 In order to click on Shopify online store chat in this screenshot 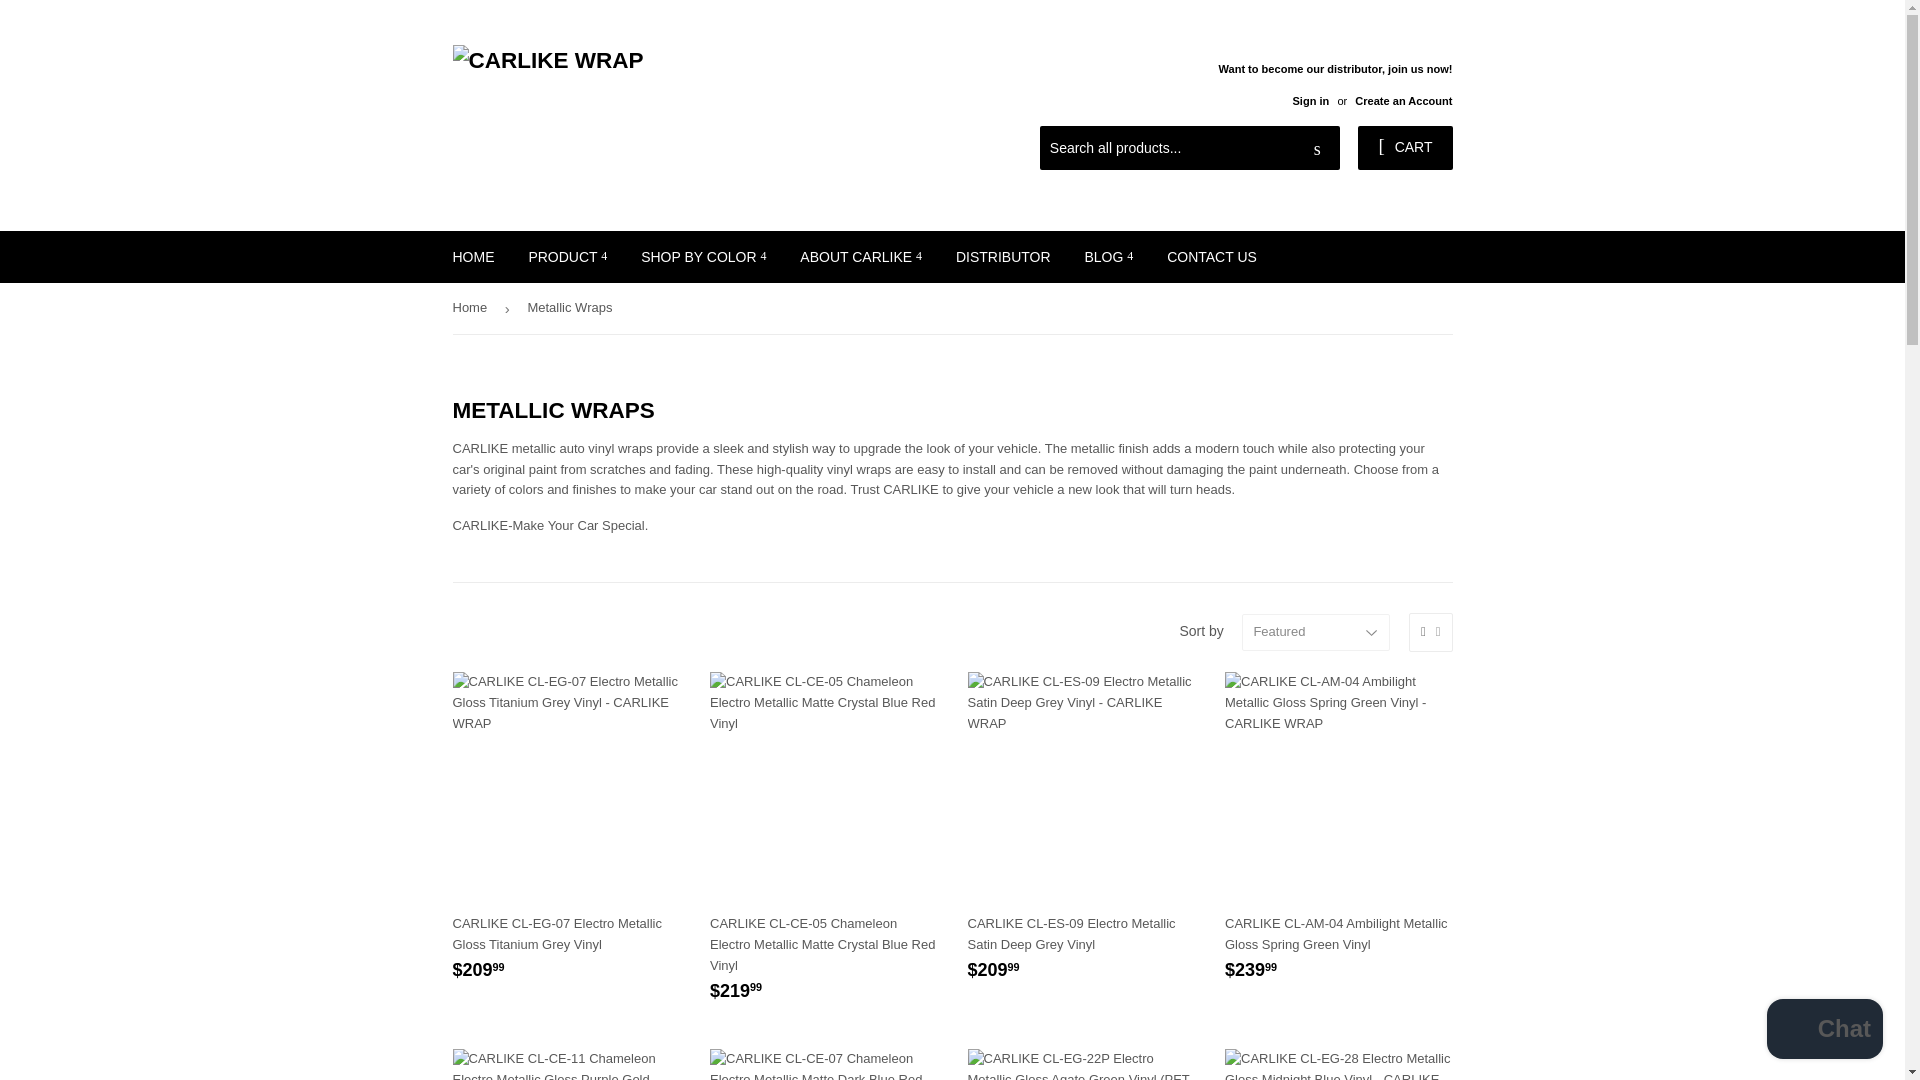, I will do `click(1824, 1031)`.